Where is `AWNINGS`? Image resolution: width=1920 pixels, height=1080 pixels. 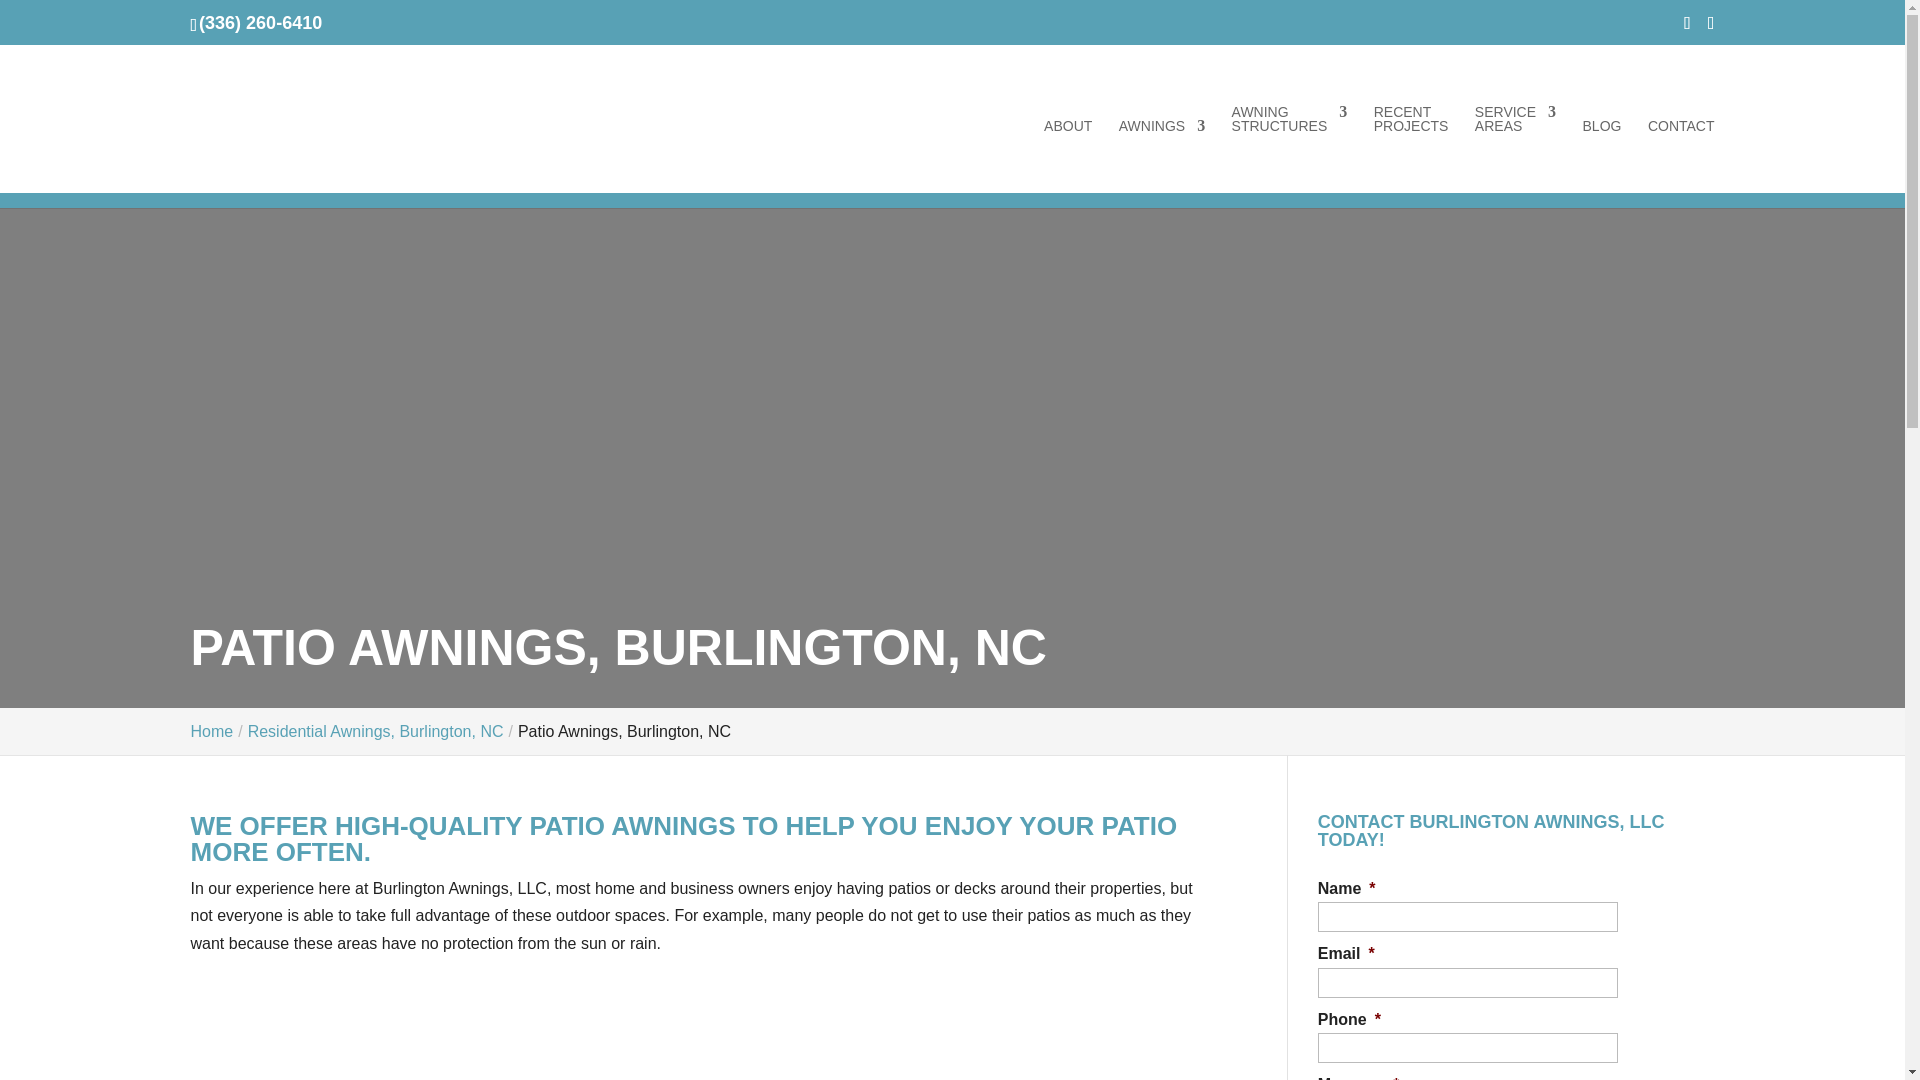
AWNINGS is located at coordinates (1162, 156).